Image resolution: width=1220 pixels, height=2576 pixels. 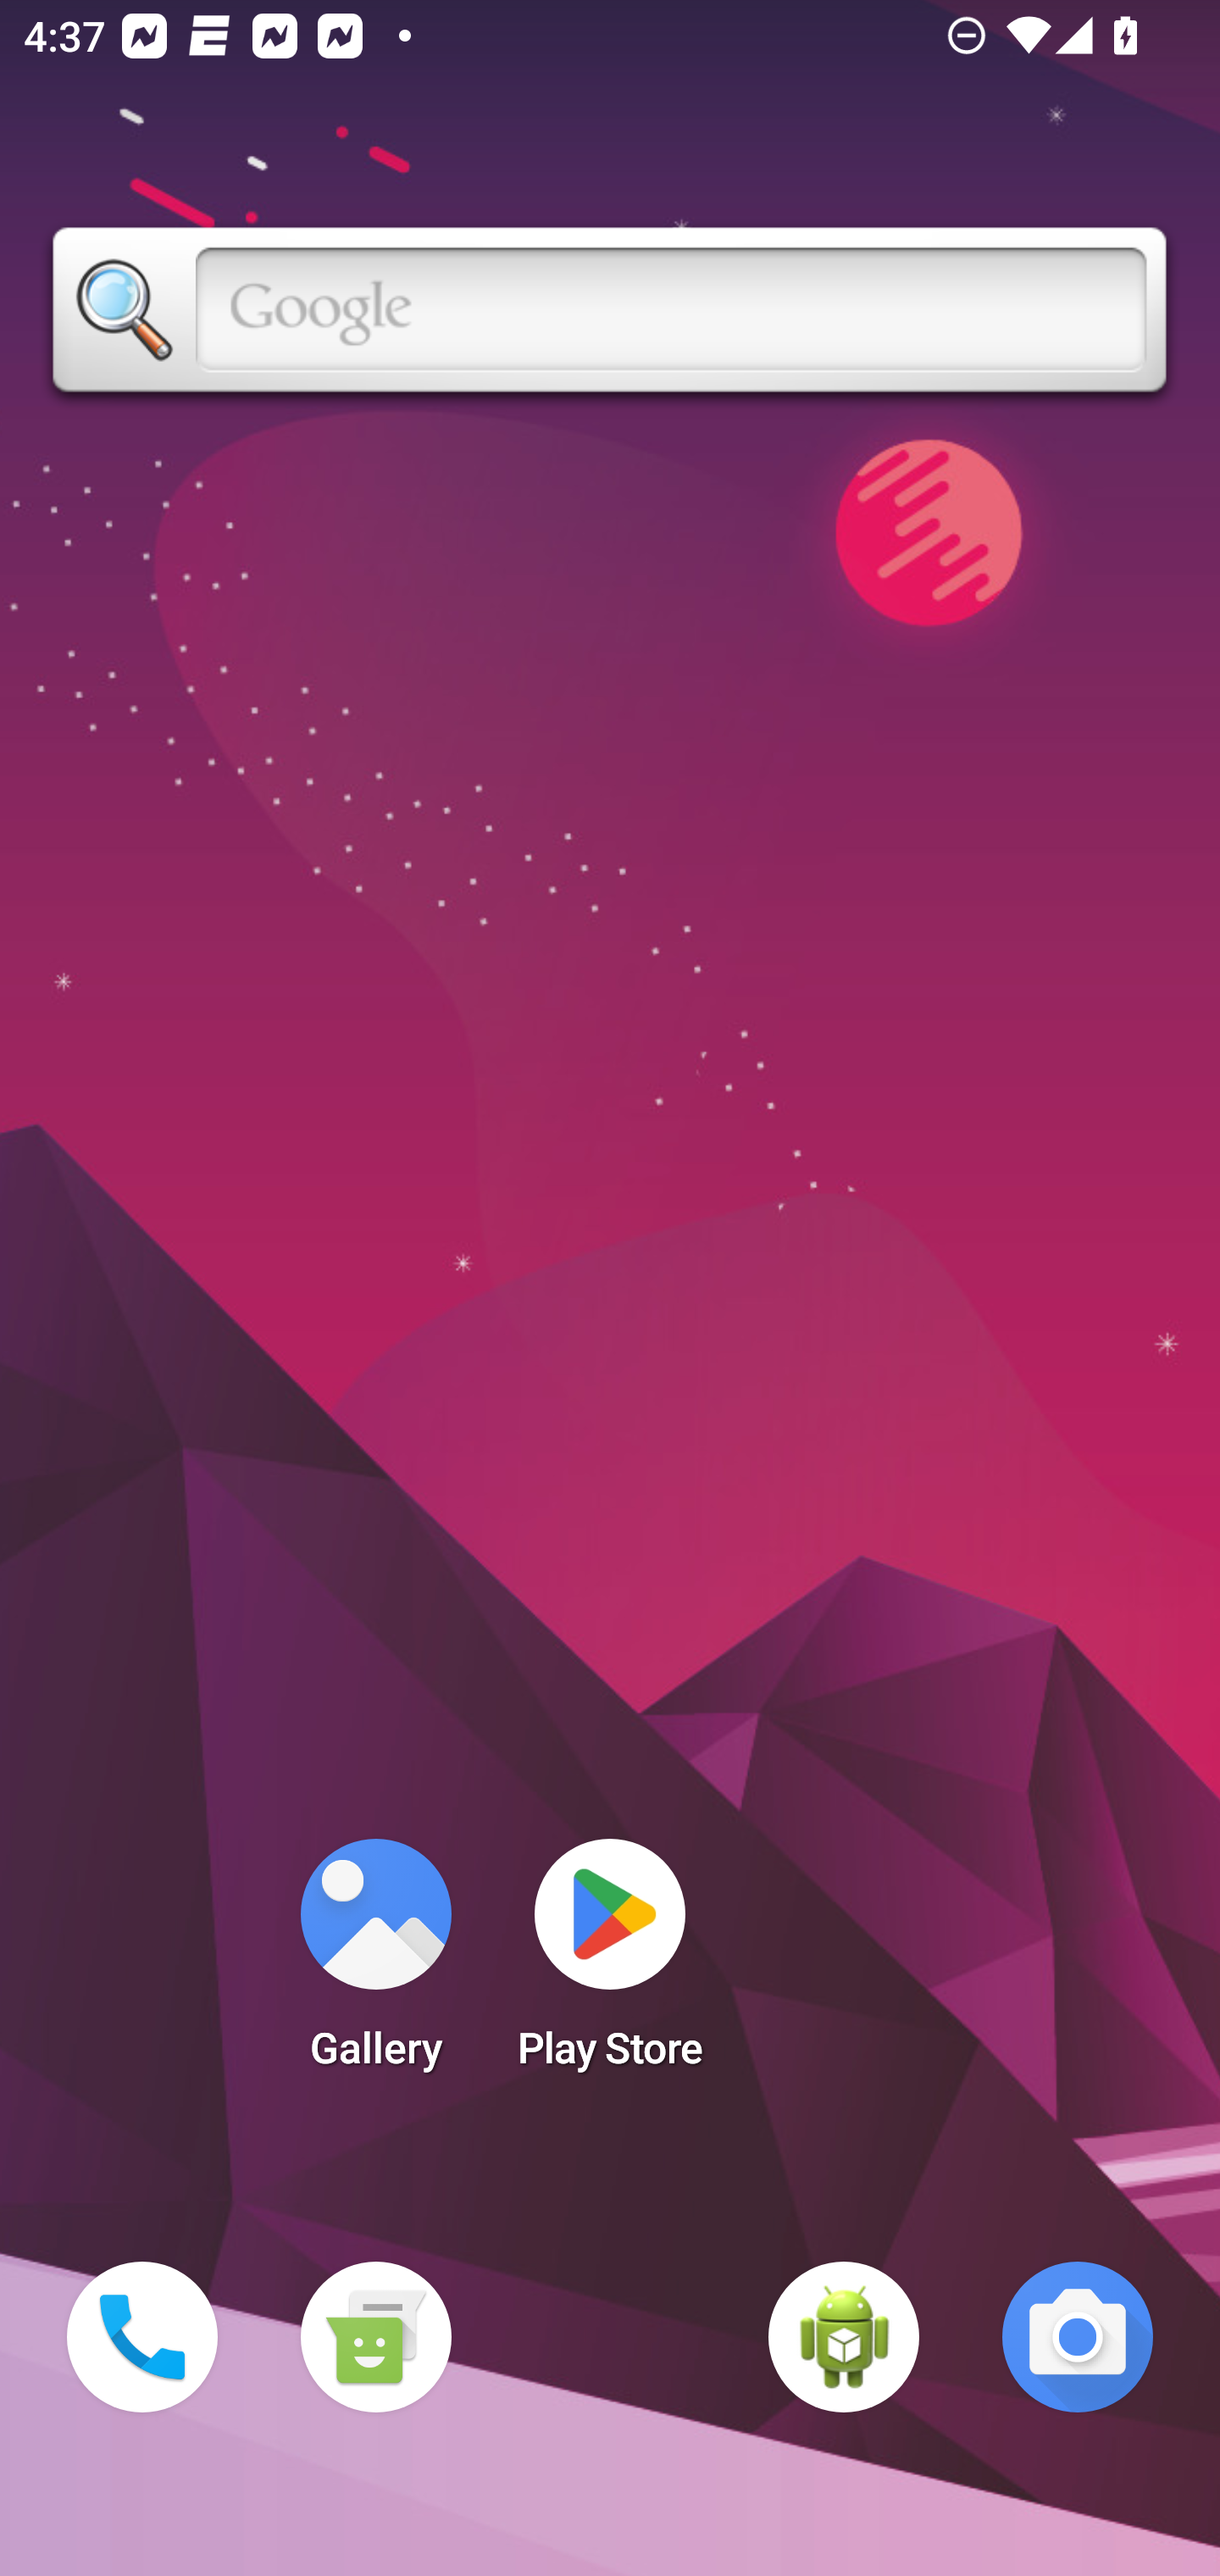 I want to click on Gallery, so click(x=375, y=1964).